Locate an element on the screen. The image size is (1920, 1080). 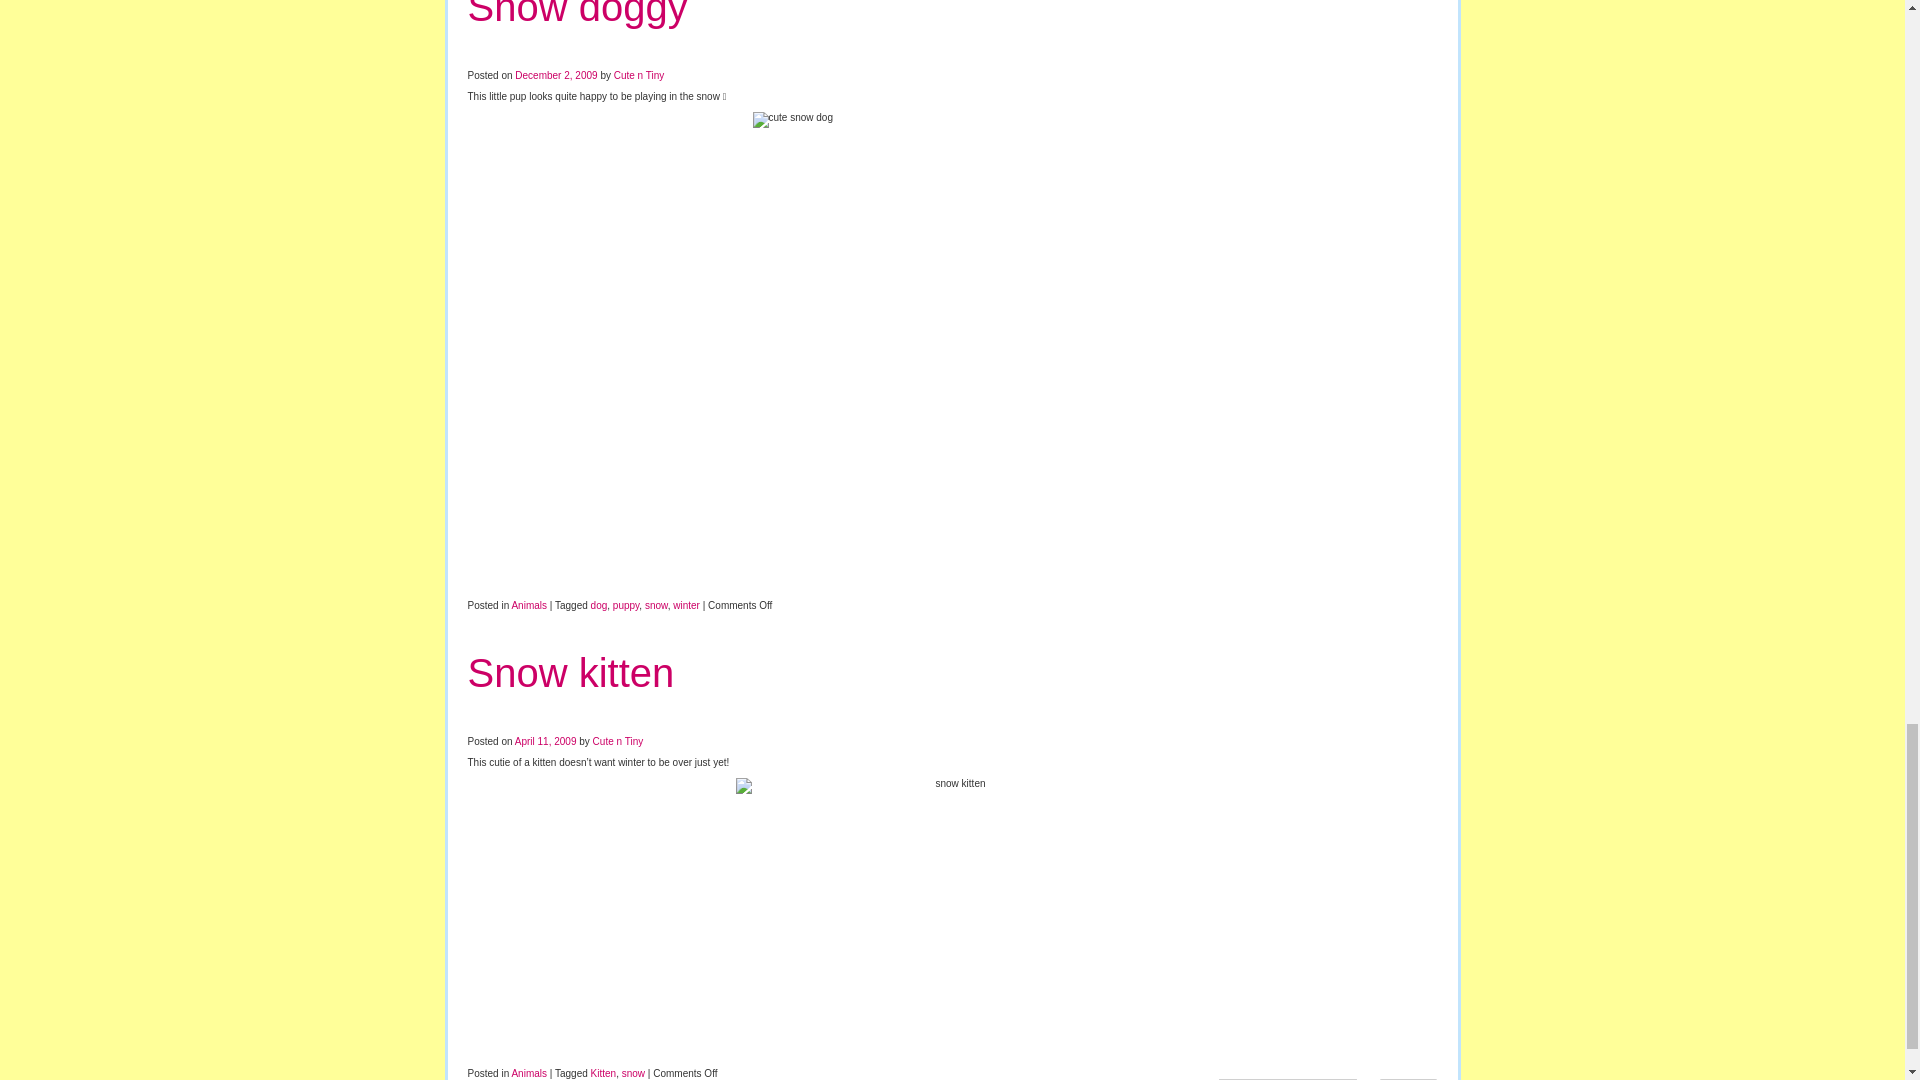
December 2, 2009 is located at coordinates (556, 76).